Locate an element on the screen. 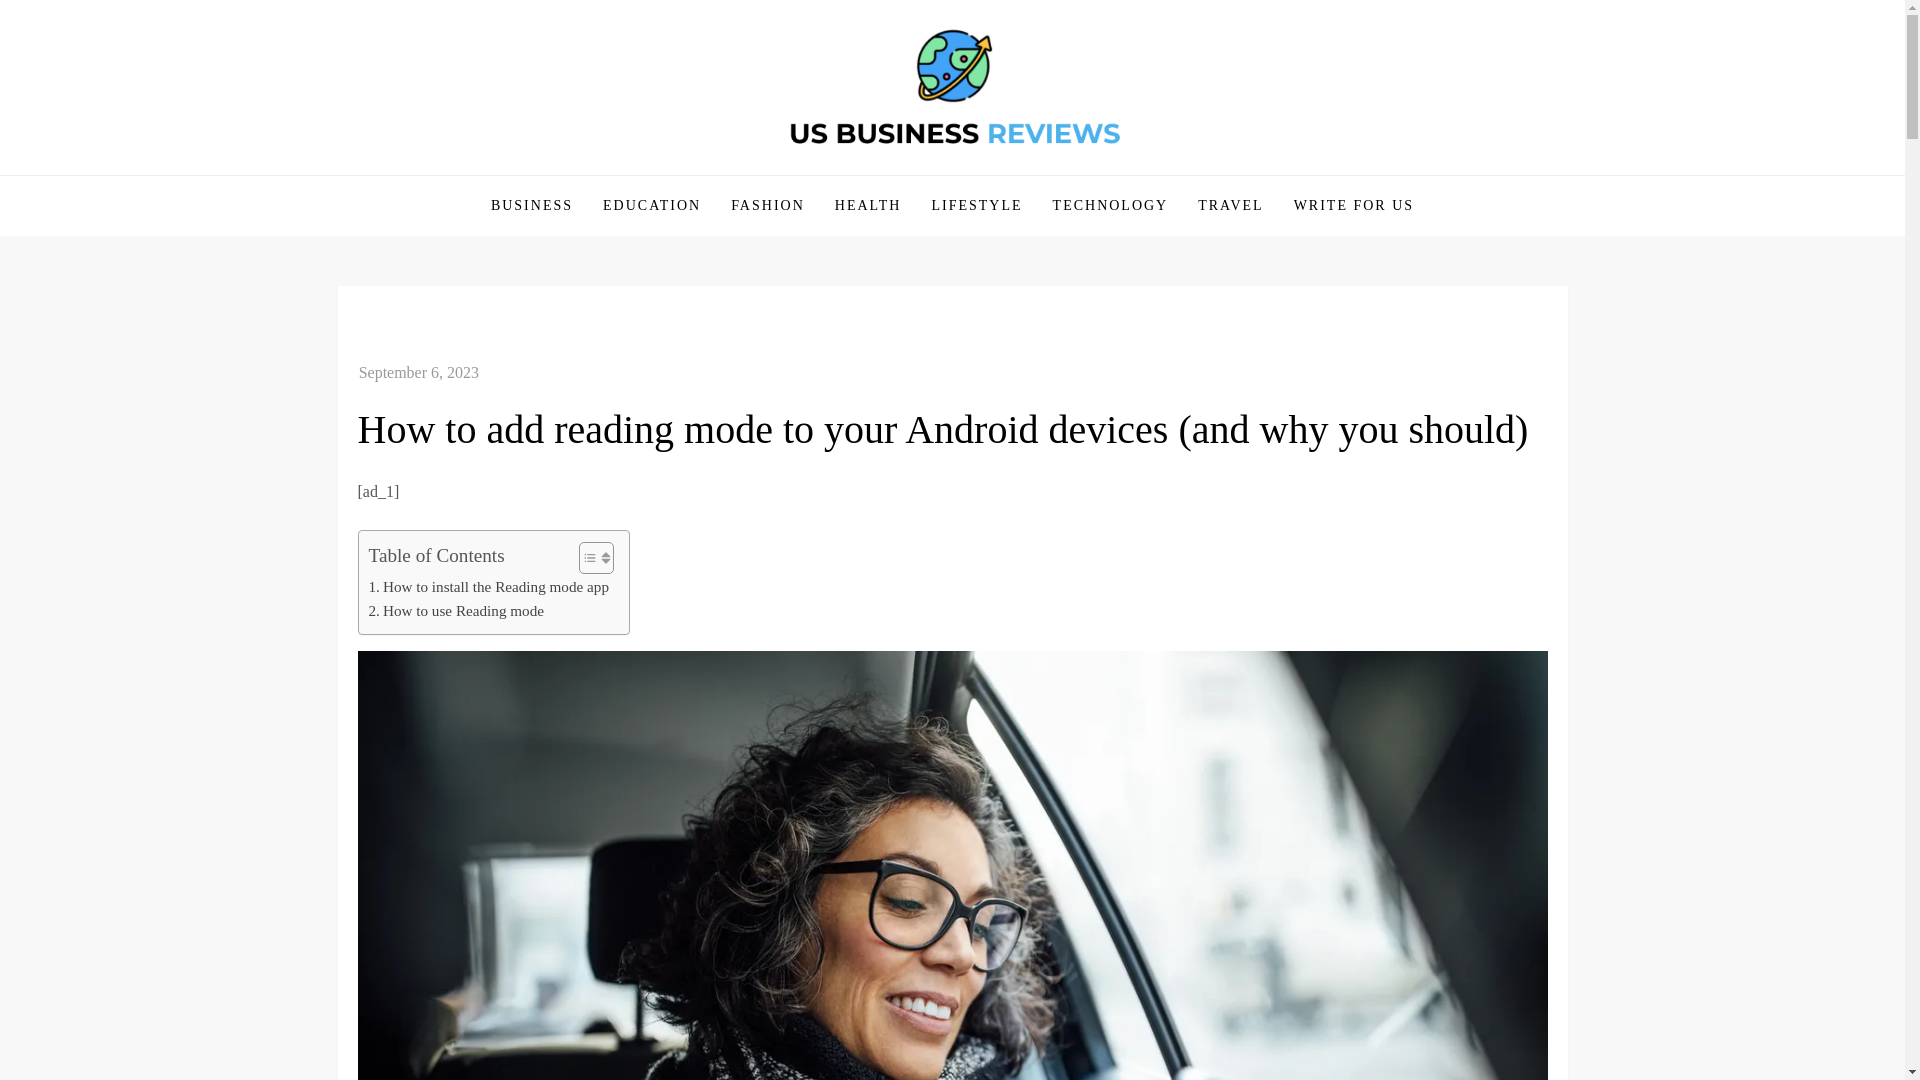 The image size is (1920, 1080). HEALTH is located at coordinates (868, 206).